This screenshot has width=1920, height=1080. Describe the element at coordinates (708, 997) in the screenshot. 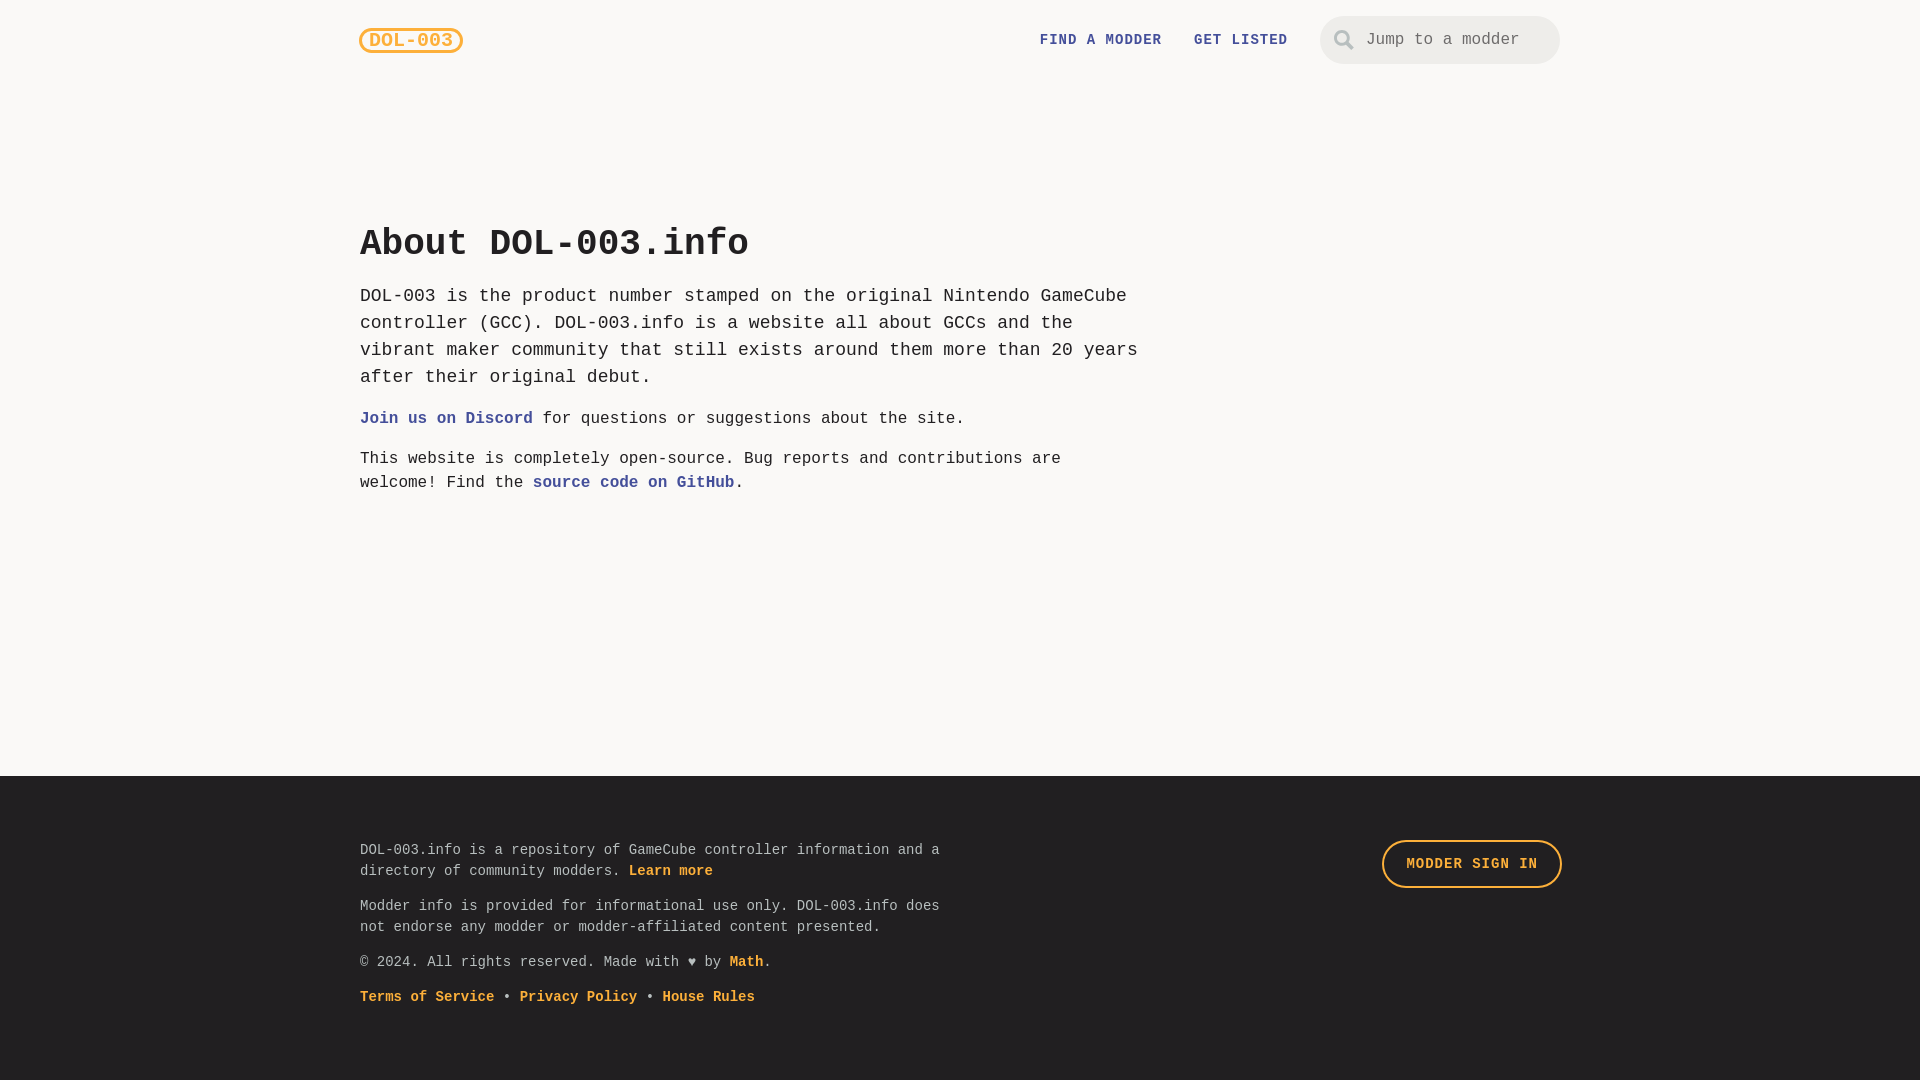

I see `House Rules` at that location.